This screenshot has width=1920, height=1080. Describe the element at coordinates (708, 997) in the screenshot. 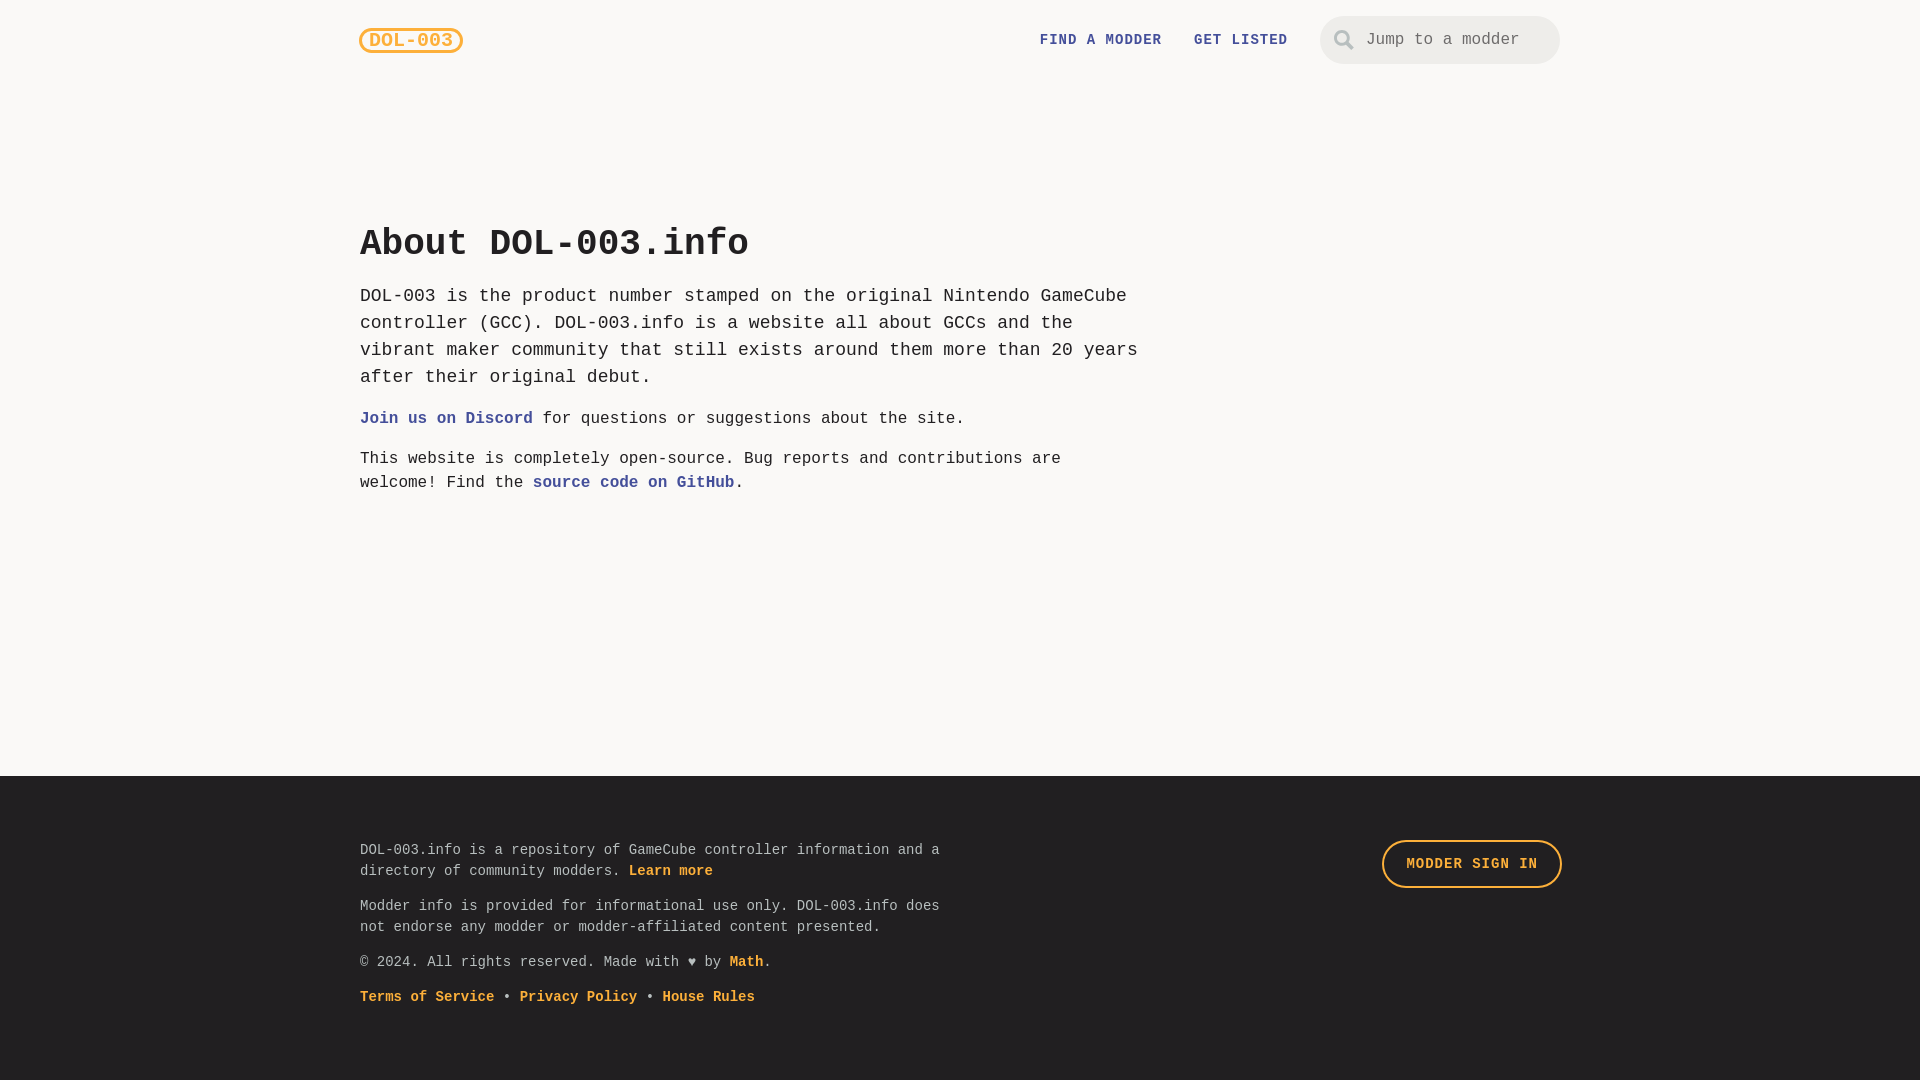

I see `House Rules` at that location.